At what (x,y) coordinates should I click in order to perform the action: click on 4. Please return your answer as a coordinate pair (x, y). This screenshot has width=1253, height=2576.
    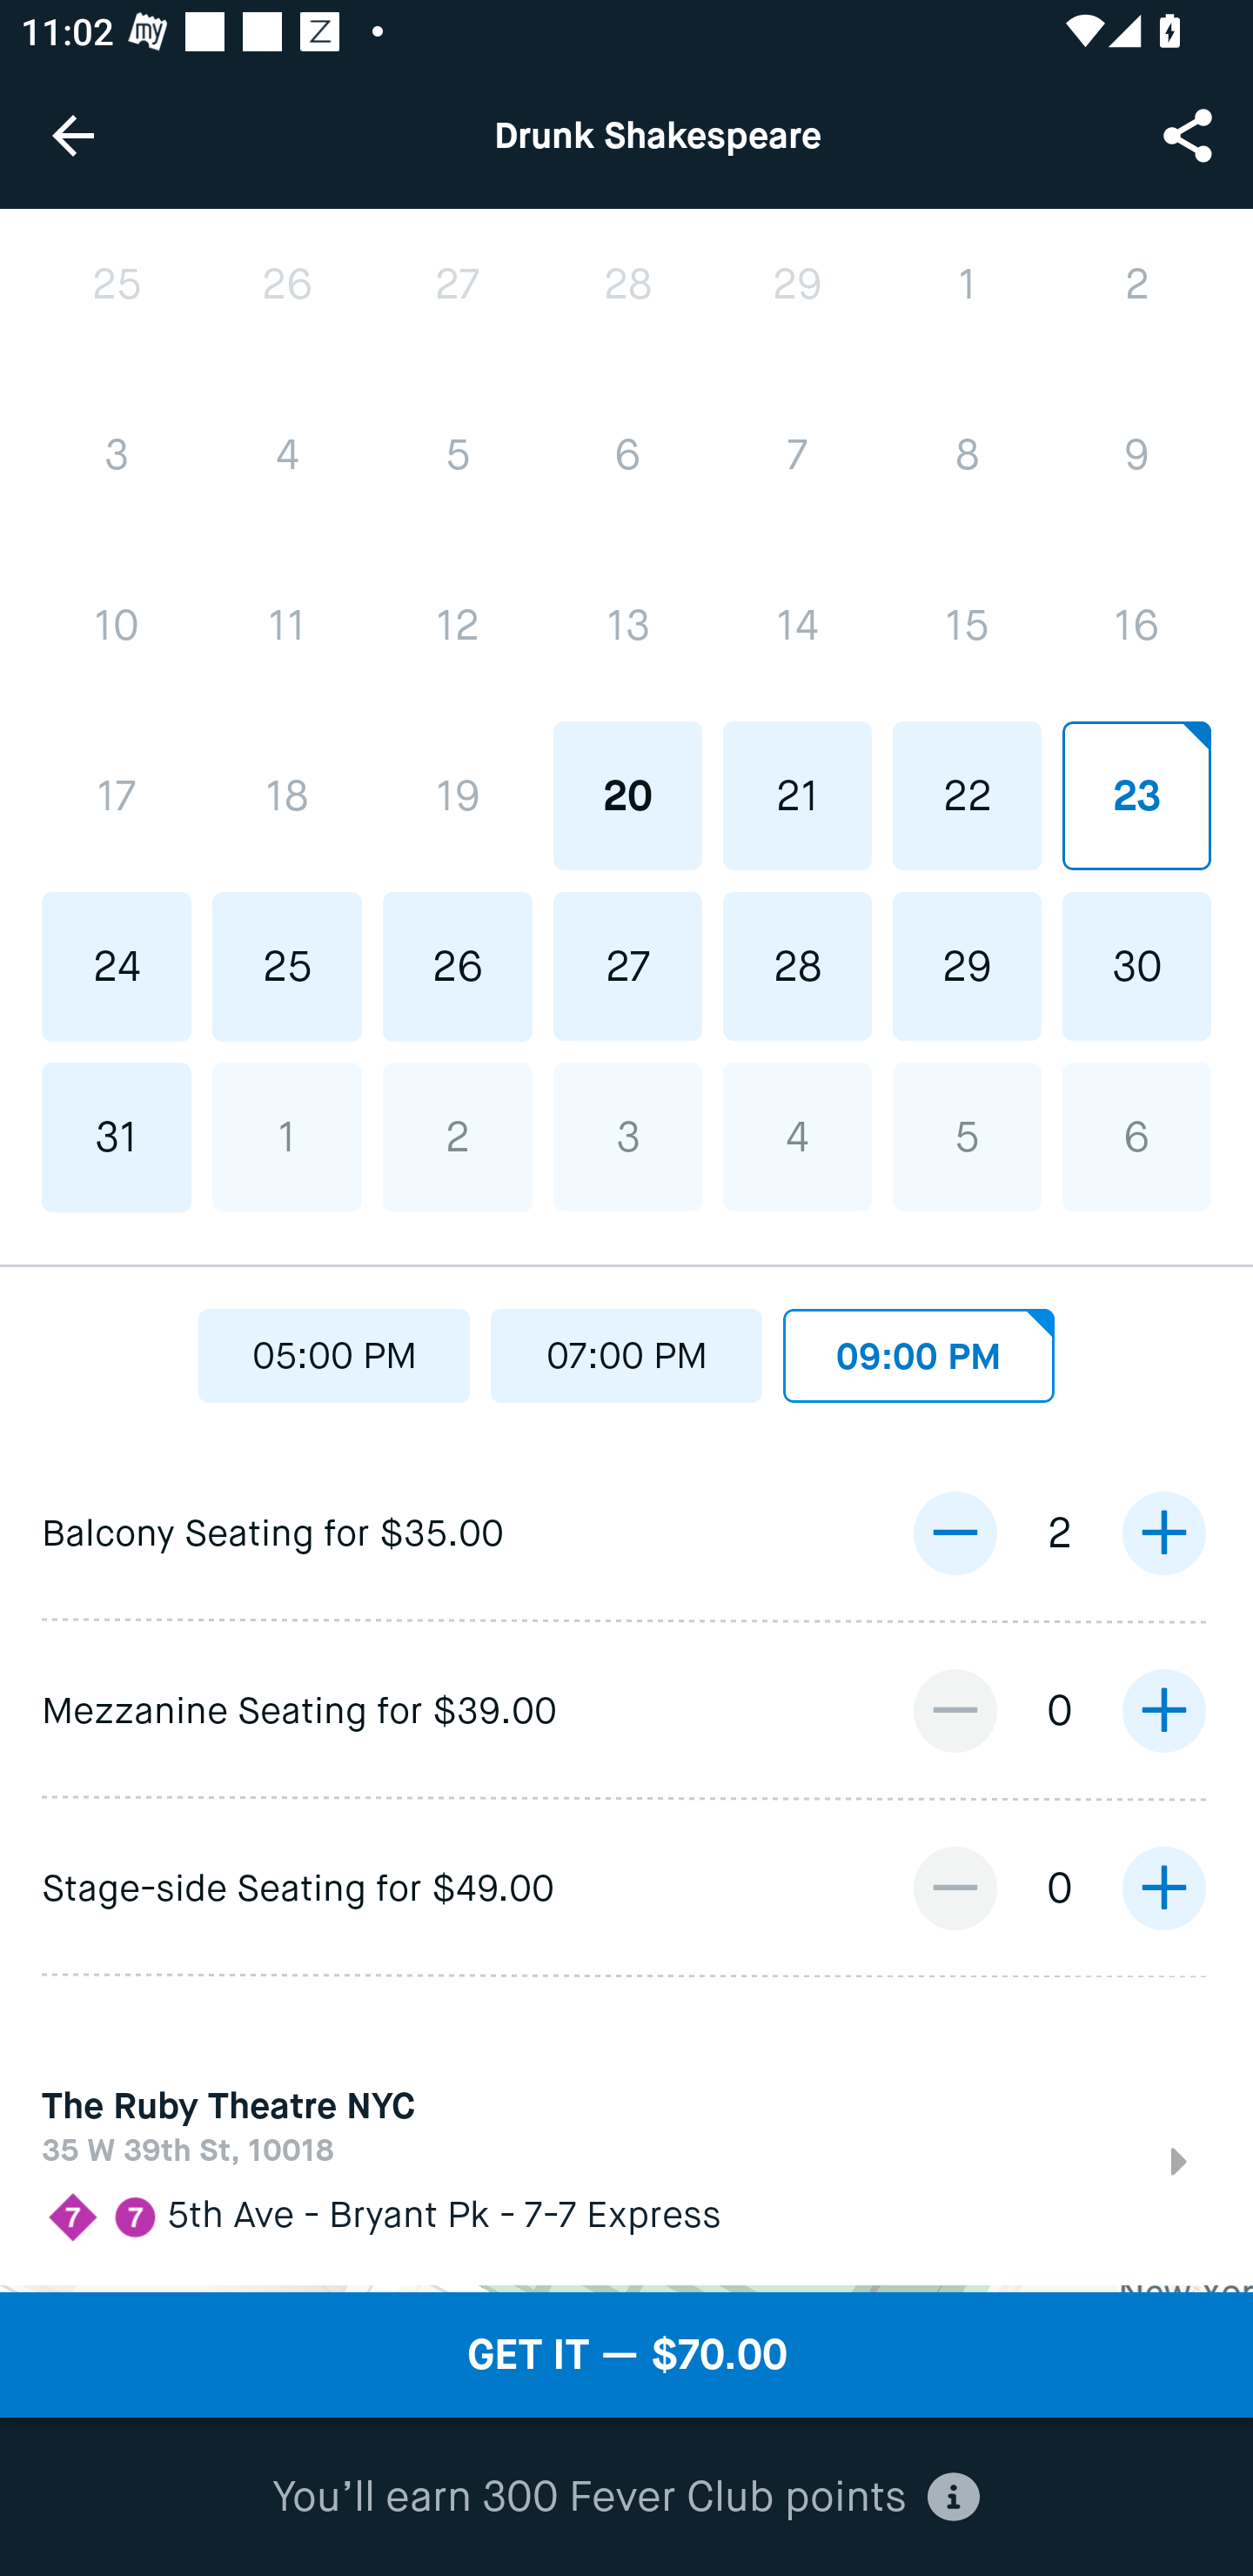
    Looking at the image, I should click on (797, 1136).